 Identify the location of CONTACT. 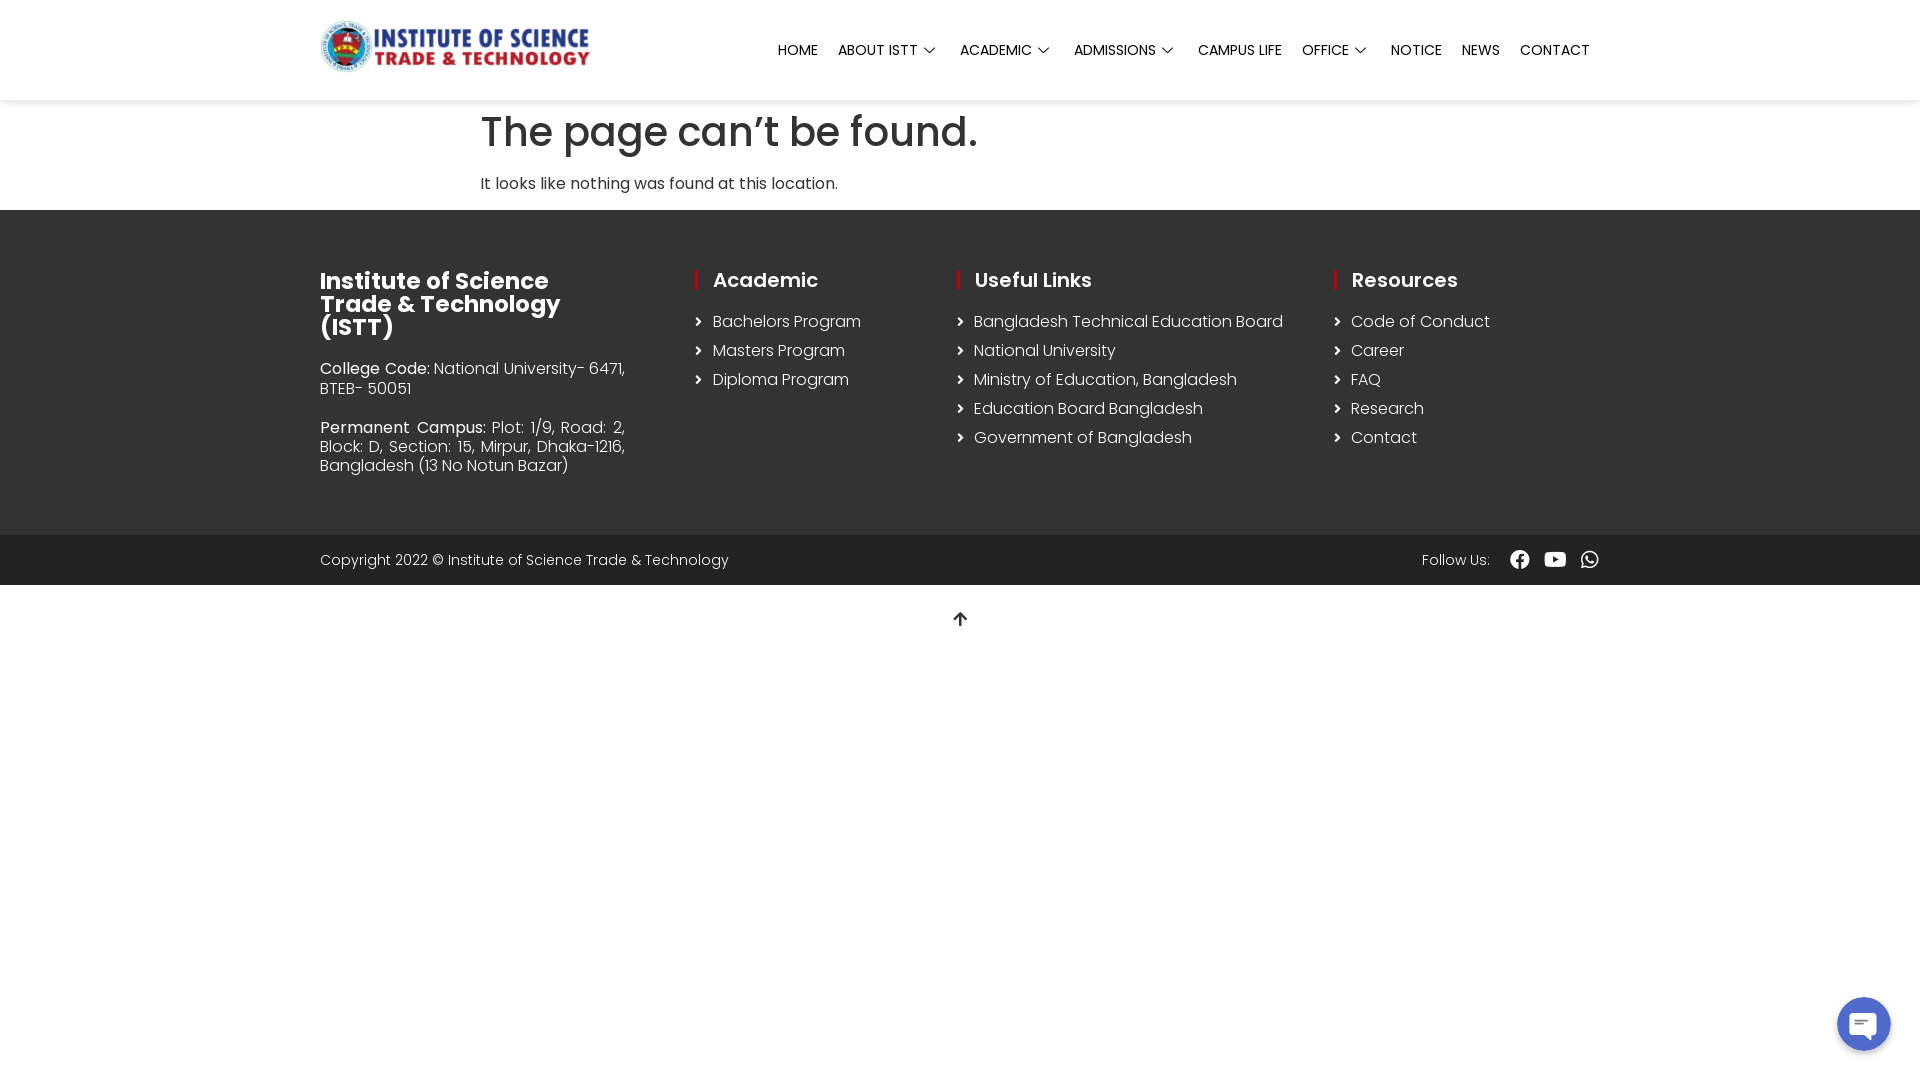
(1555, 50).